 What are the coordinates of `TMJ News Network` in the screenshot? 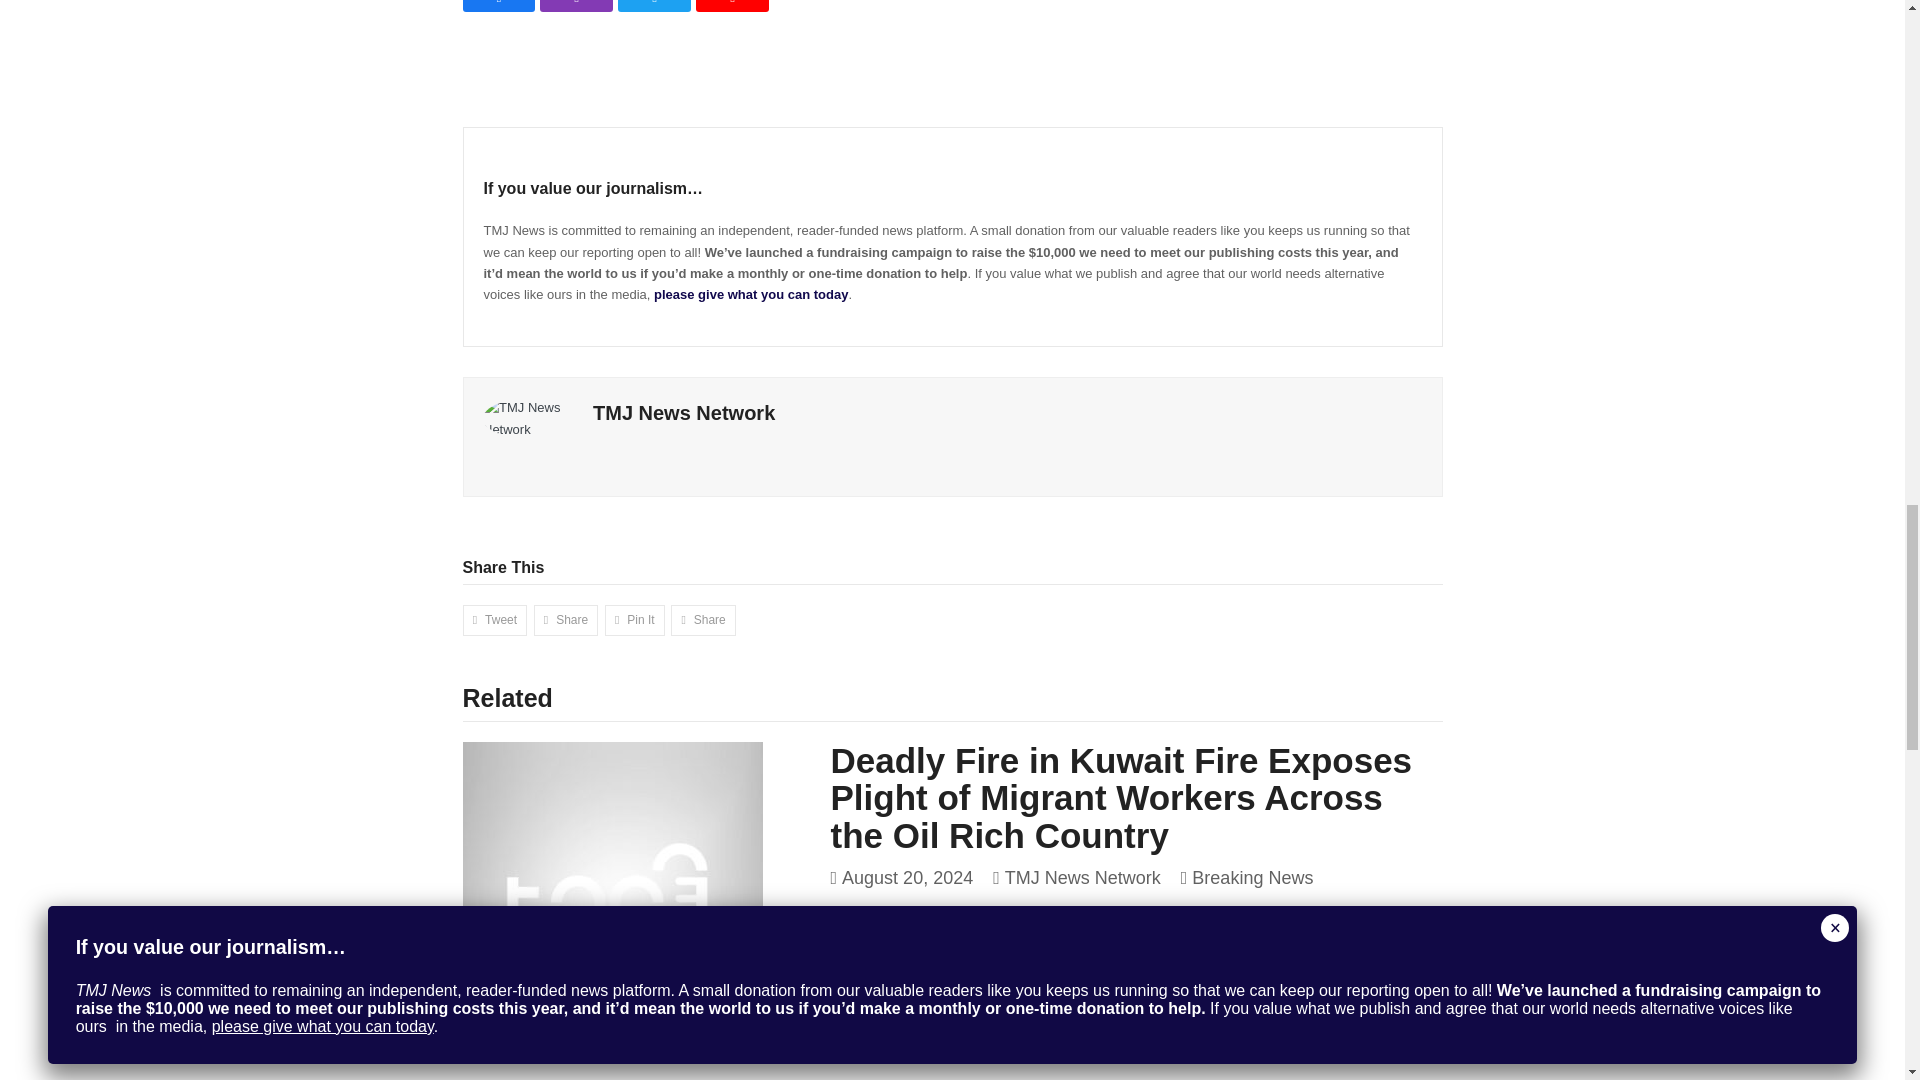 It's located at (684, 412).